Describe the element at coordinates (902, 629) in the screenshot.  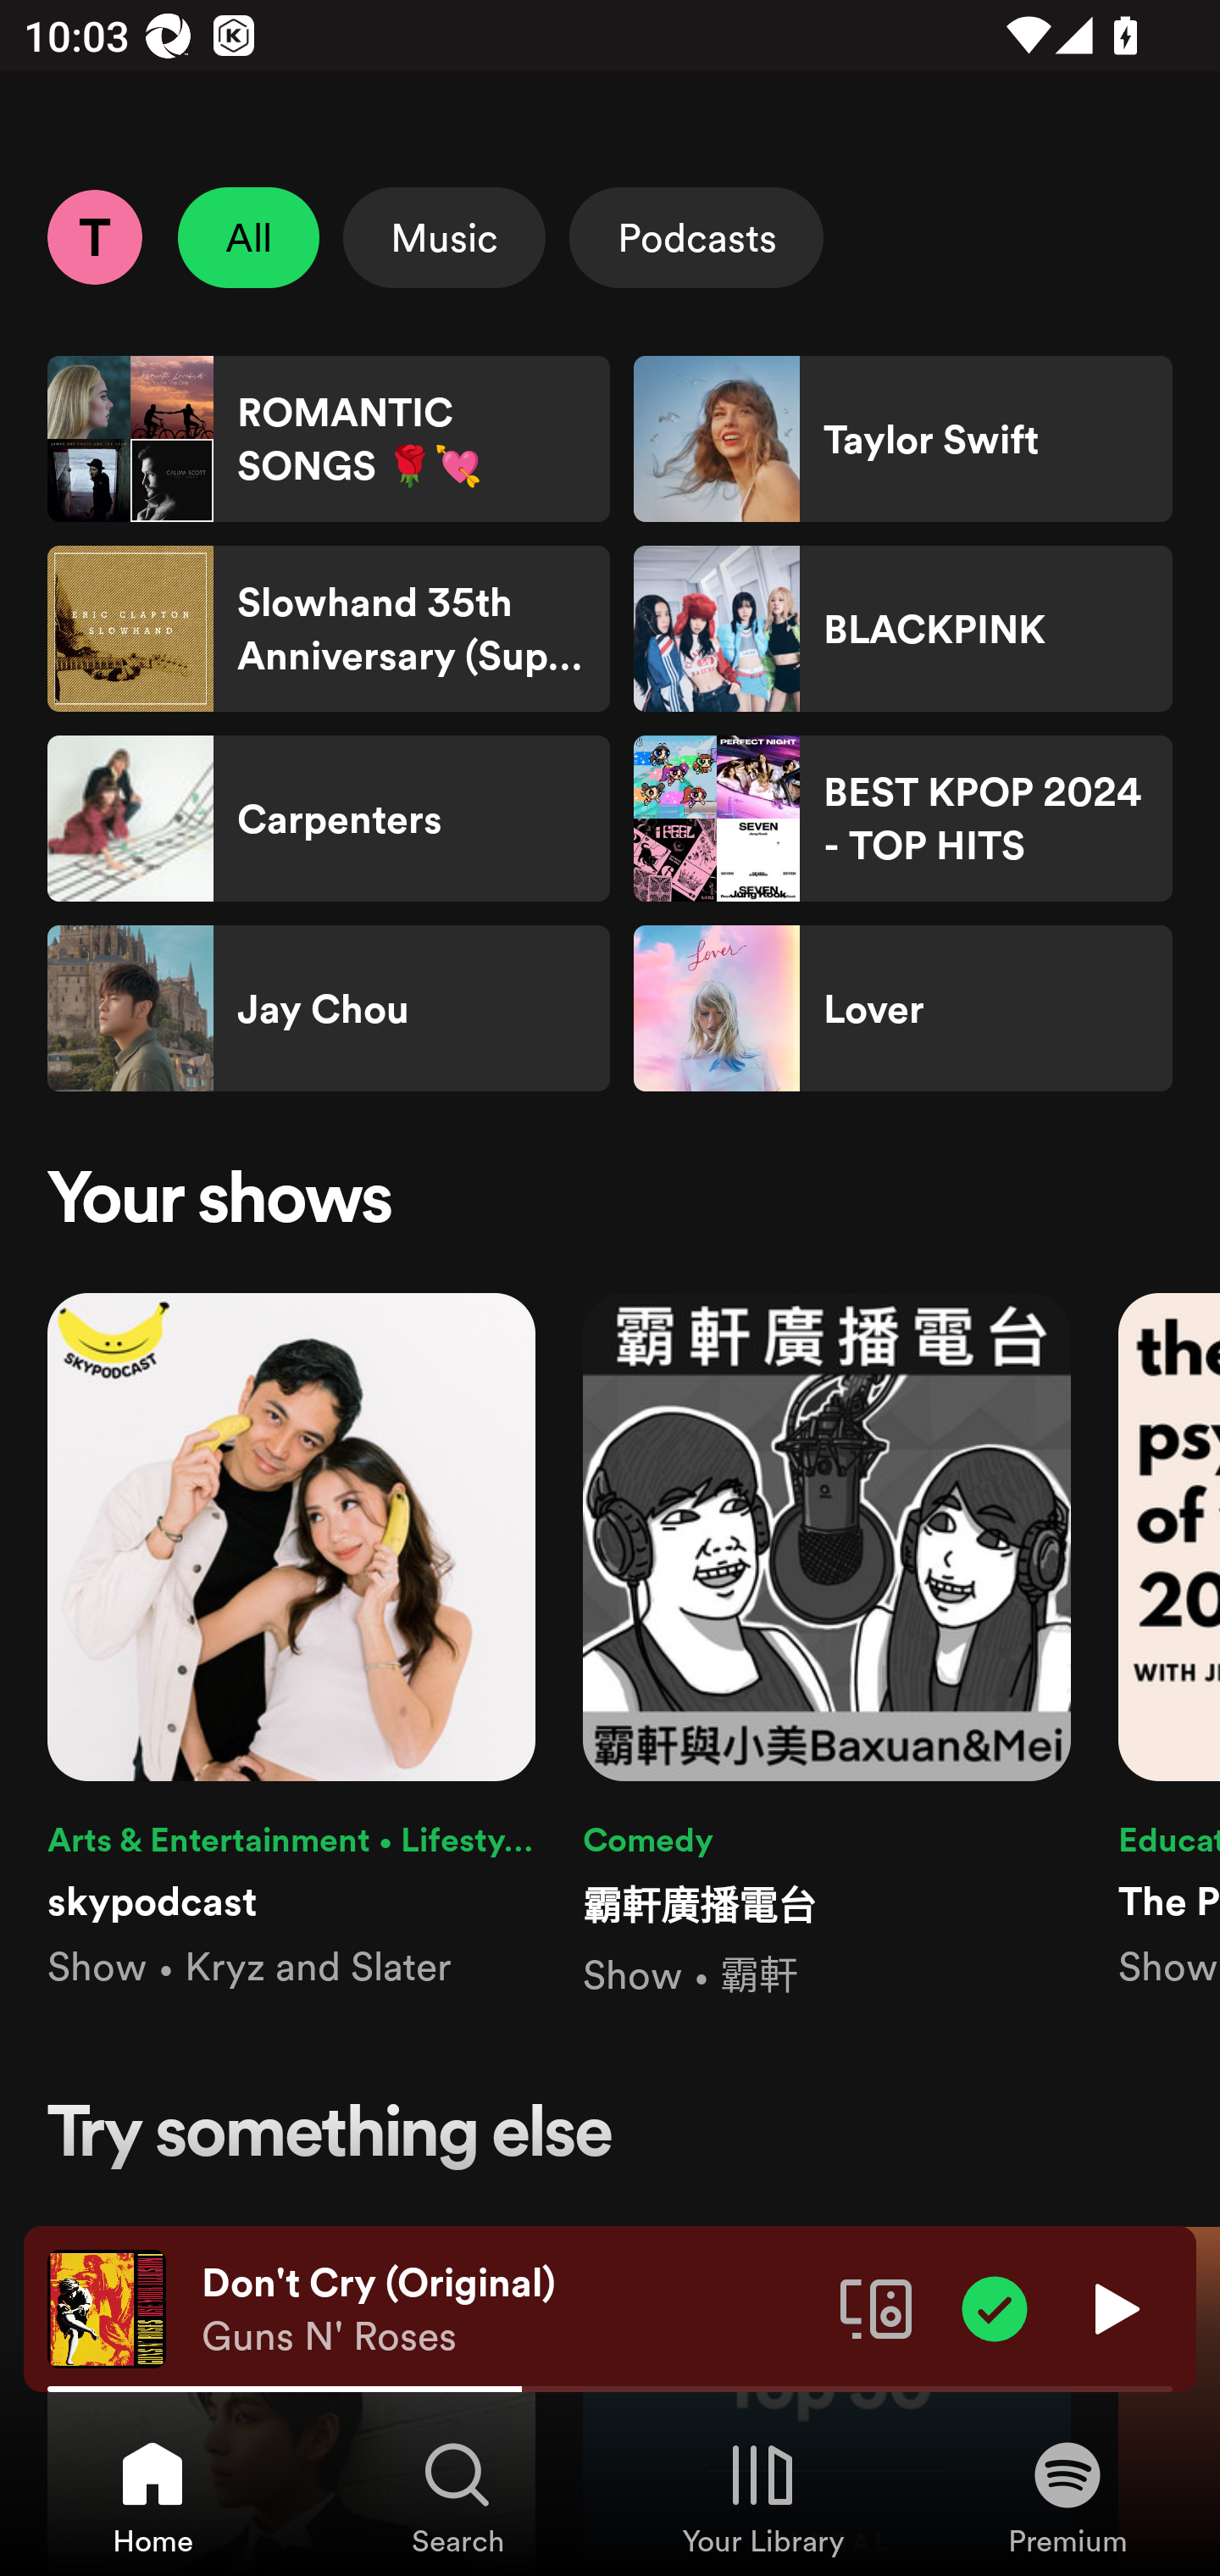
I see `BLACKPINK Shortcut BLACKPINK` at that location.